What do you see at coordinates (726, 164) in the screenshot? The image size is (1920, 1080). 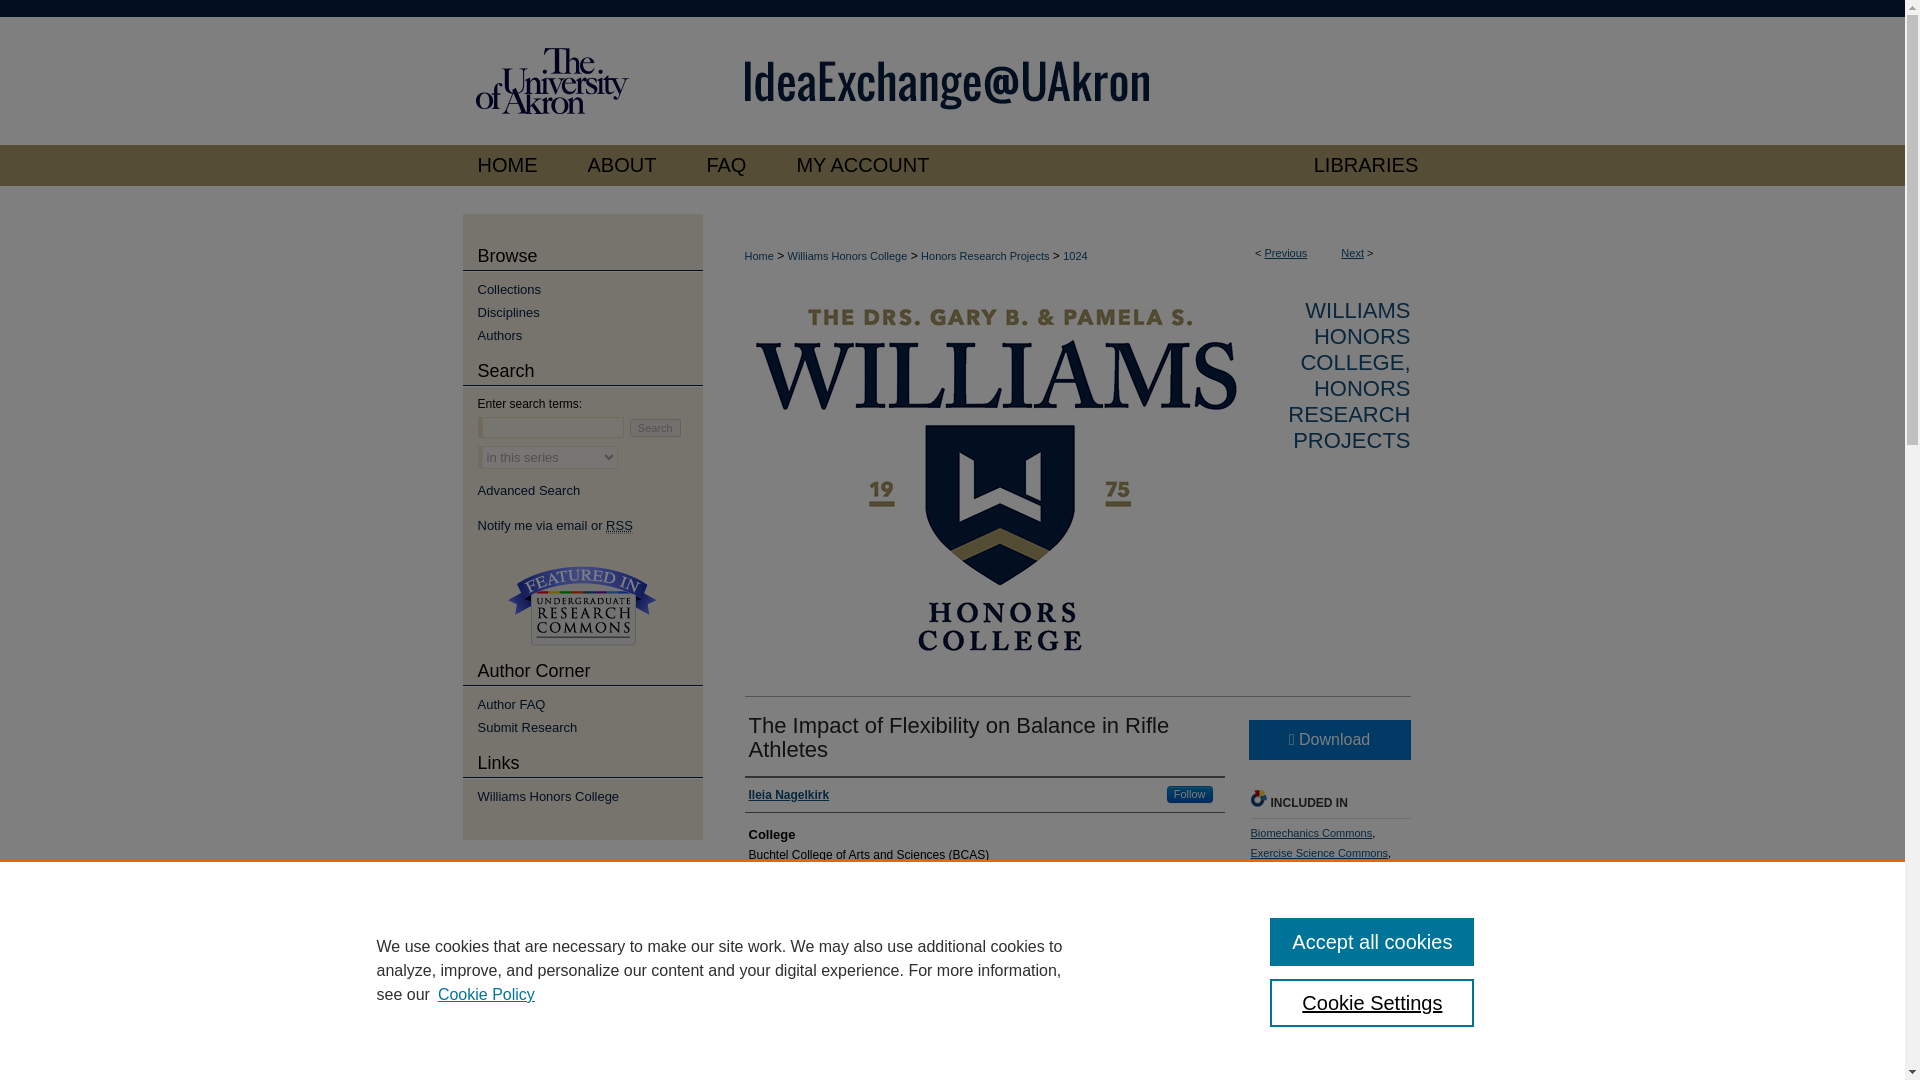 I see `FAQ` at bounding box center [726, 164].